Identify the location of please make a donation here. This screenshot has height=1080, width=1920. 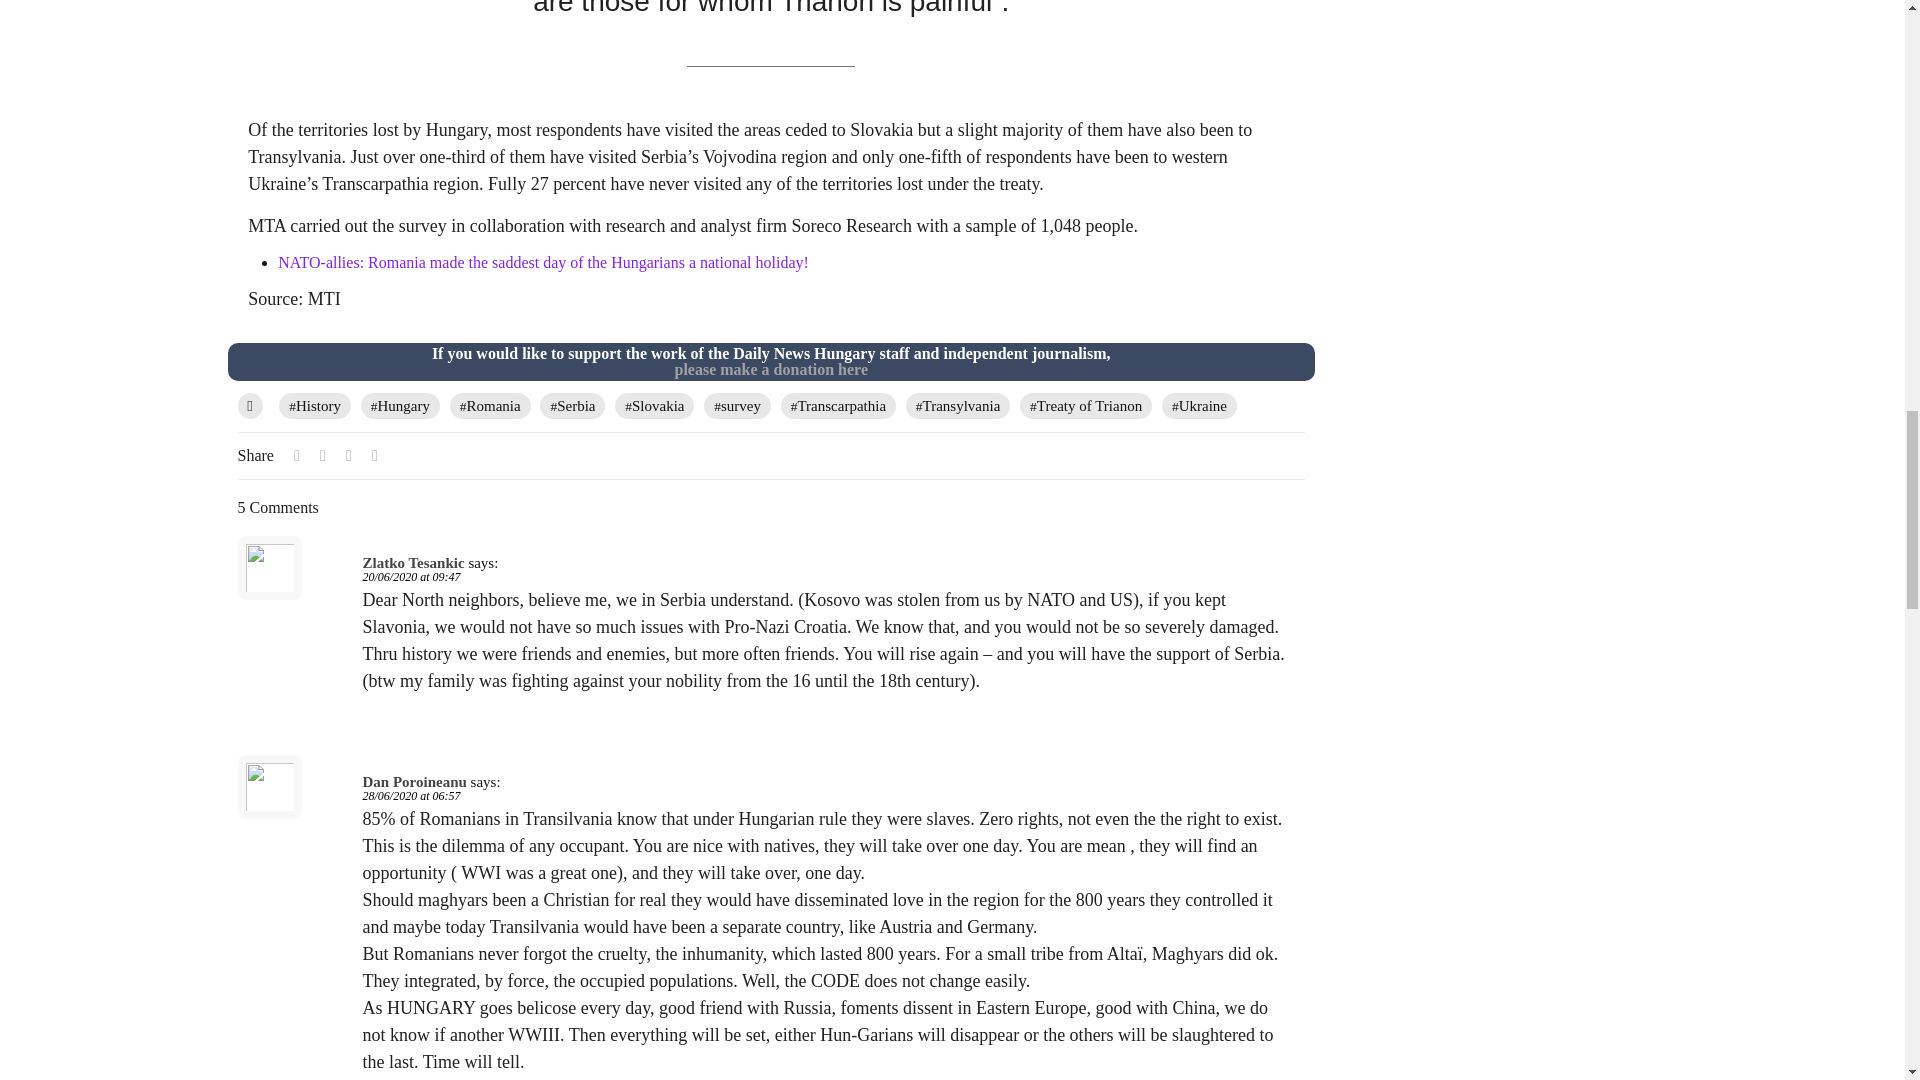
(770, 369).